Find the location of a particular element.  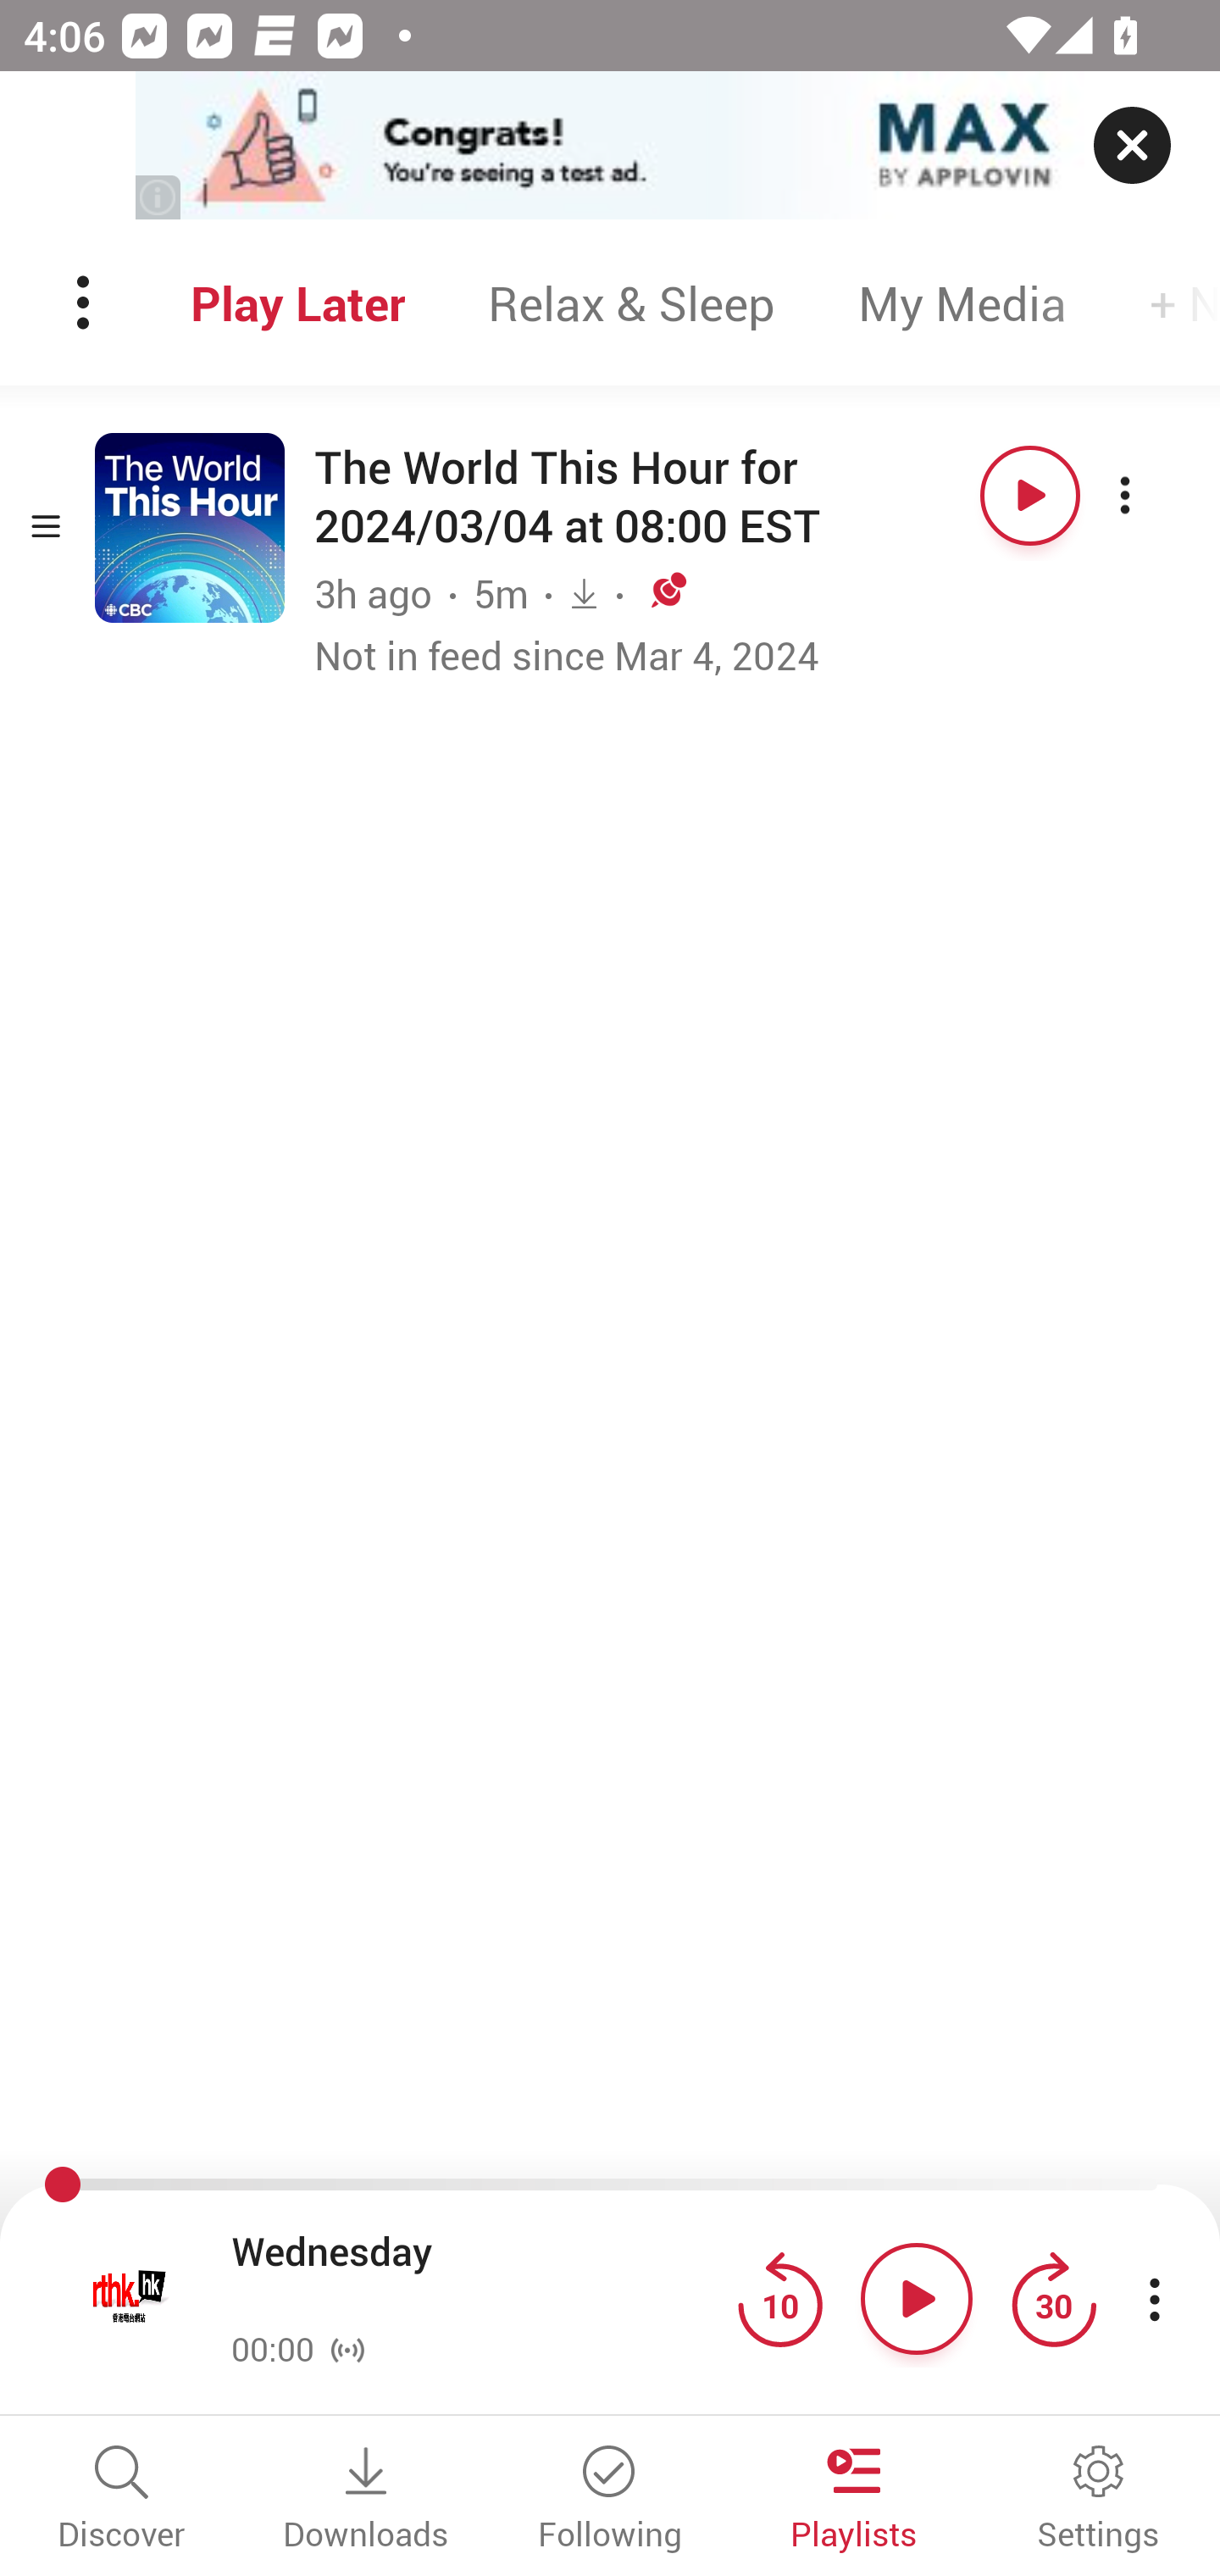

Downloads is located at coordinates (366, 2500).